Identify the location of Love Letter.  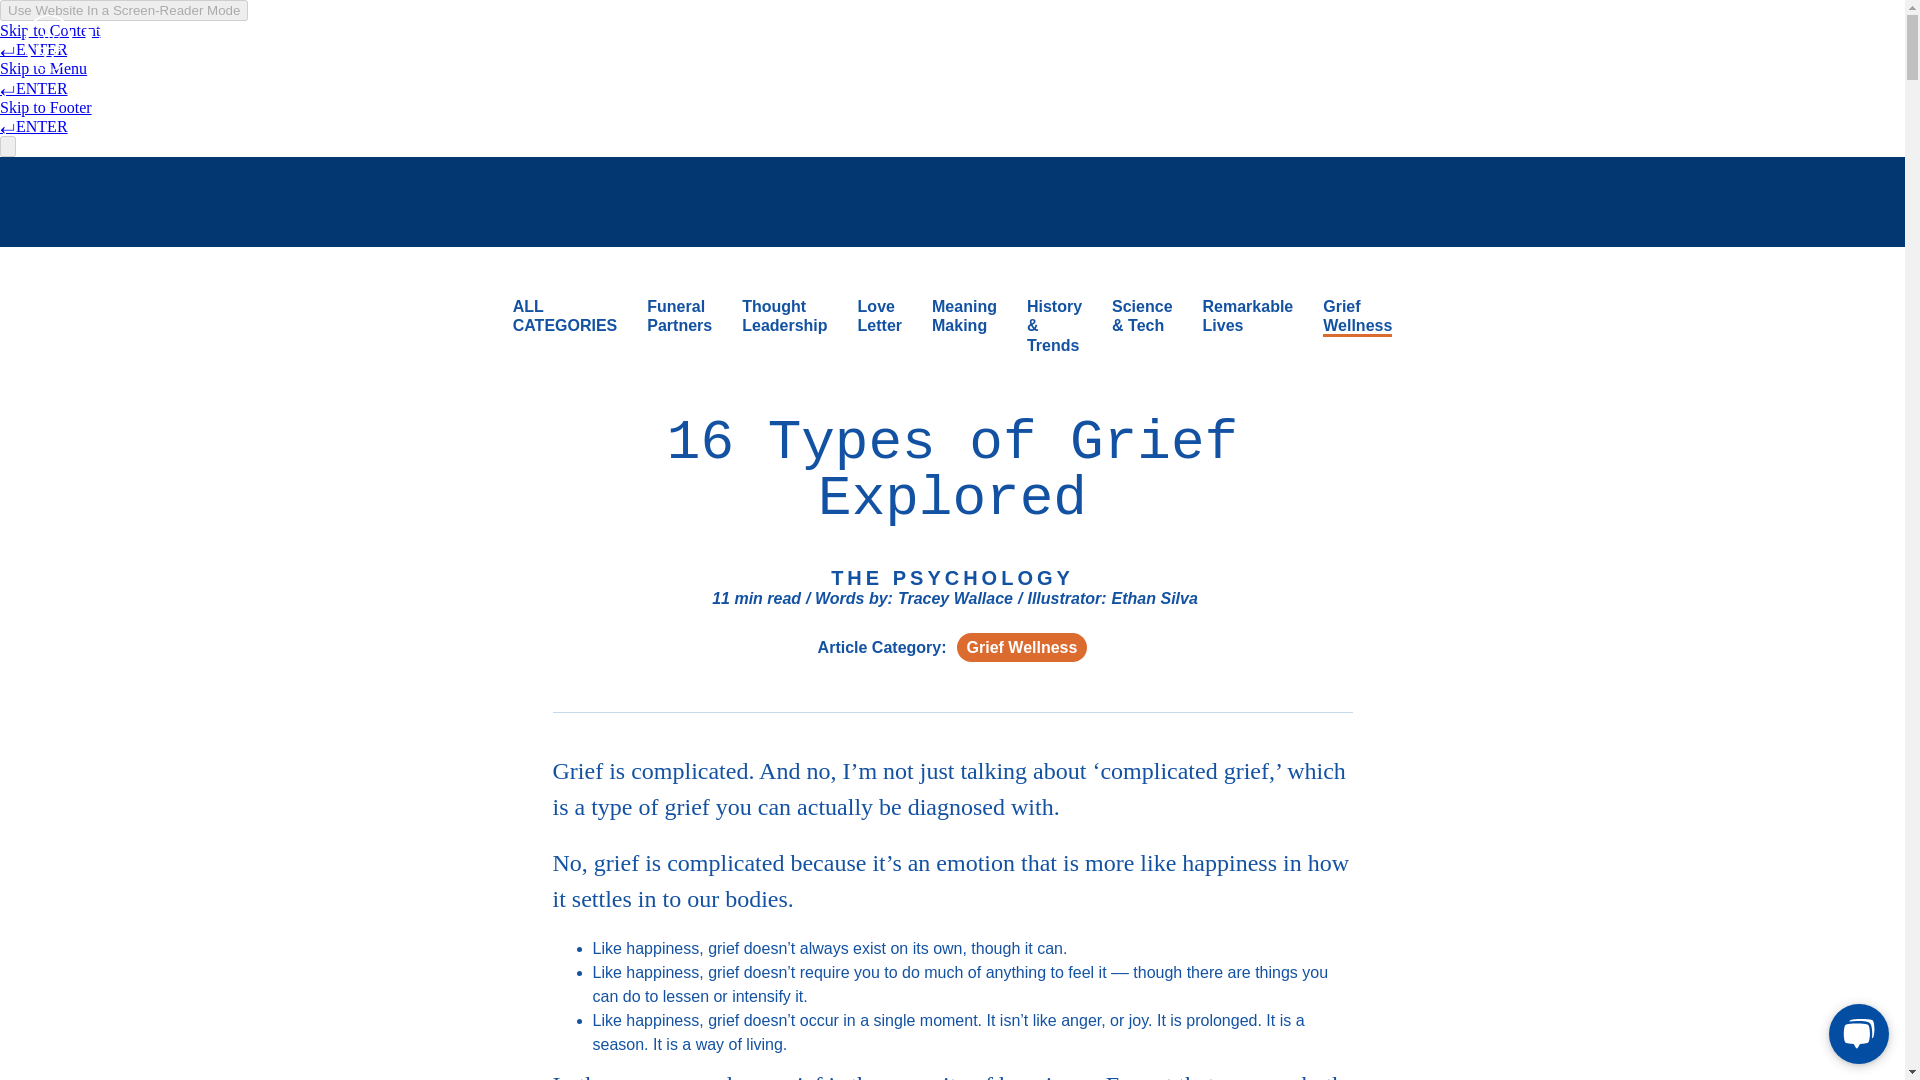
(880, 316).